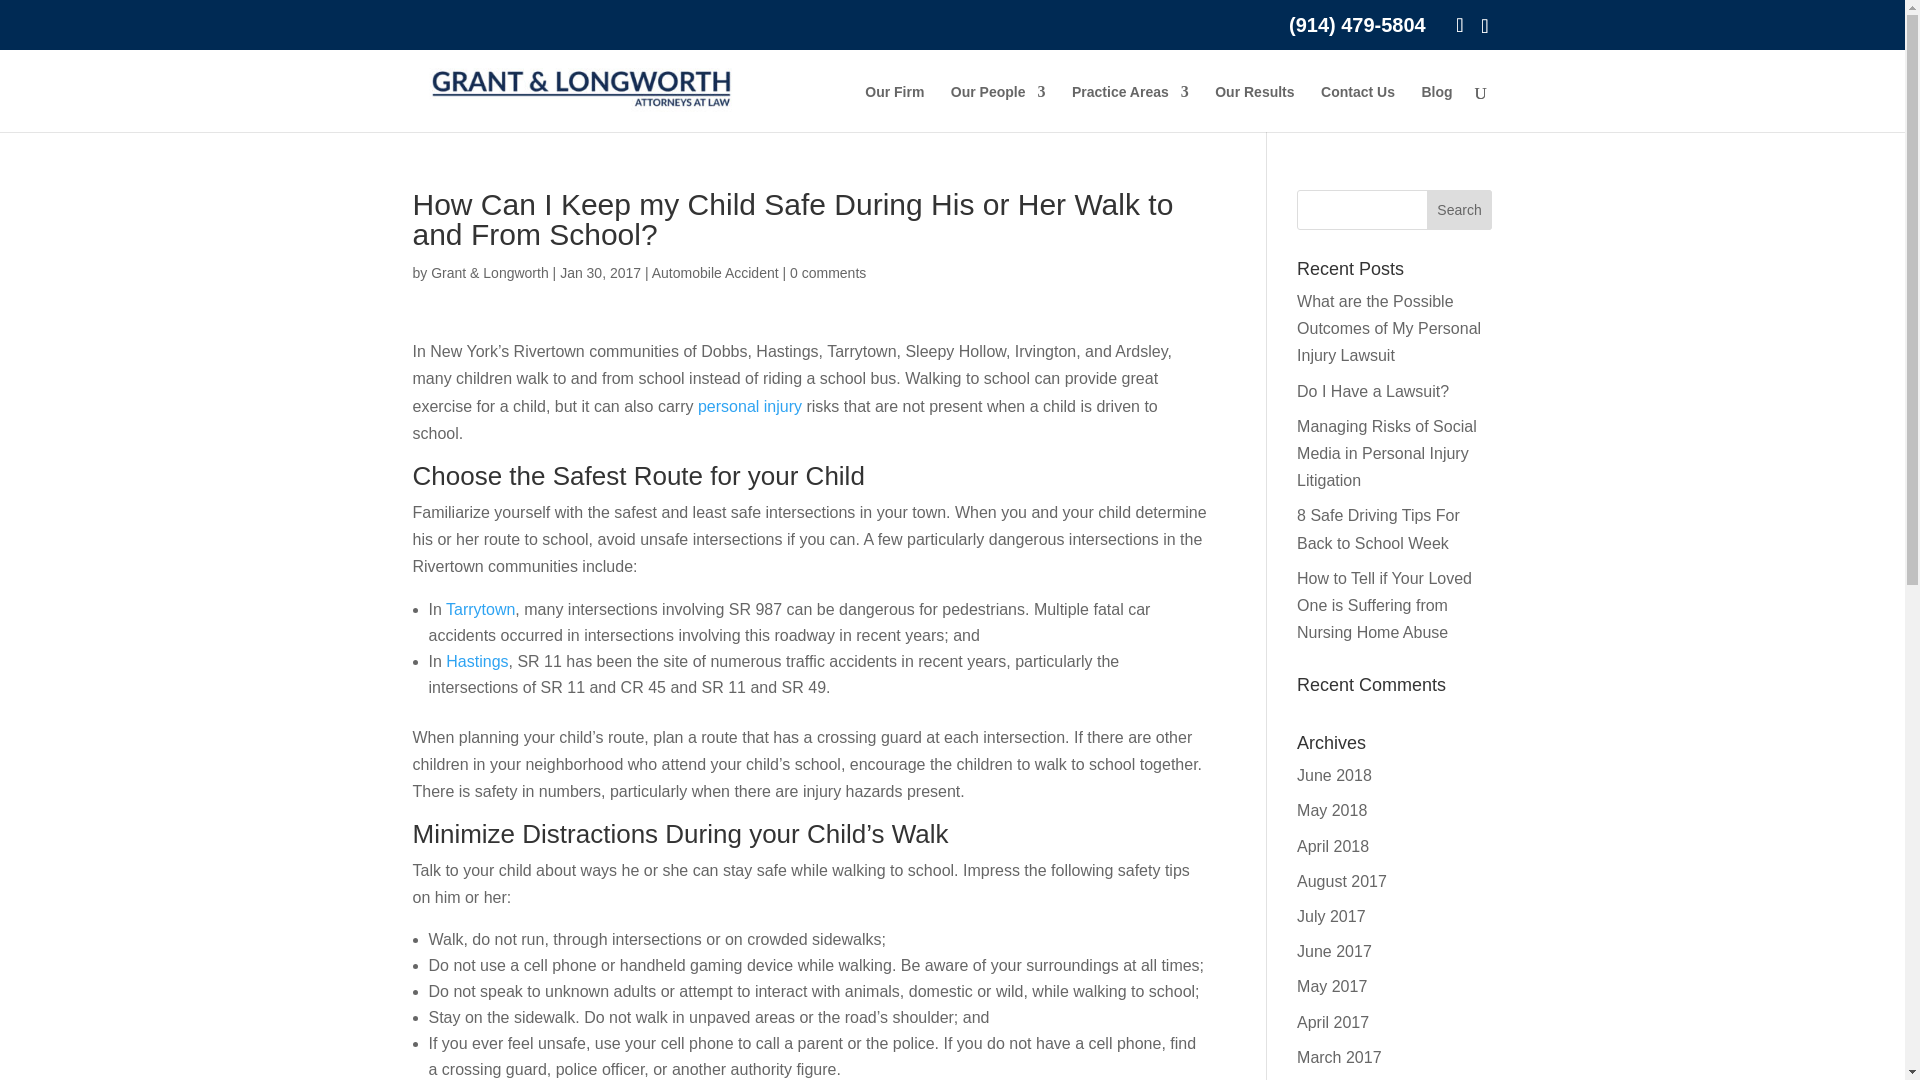  Describe the element at coordinates (1460, 210) in the screenshot. I see `Search` at that location.